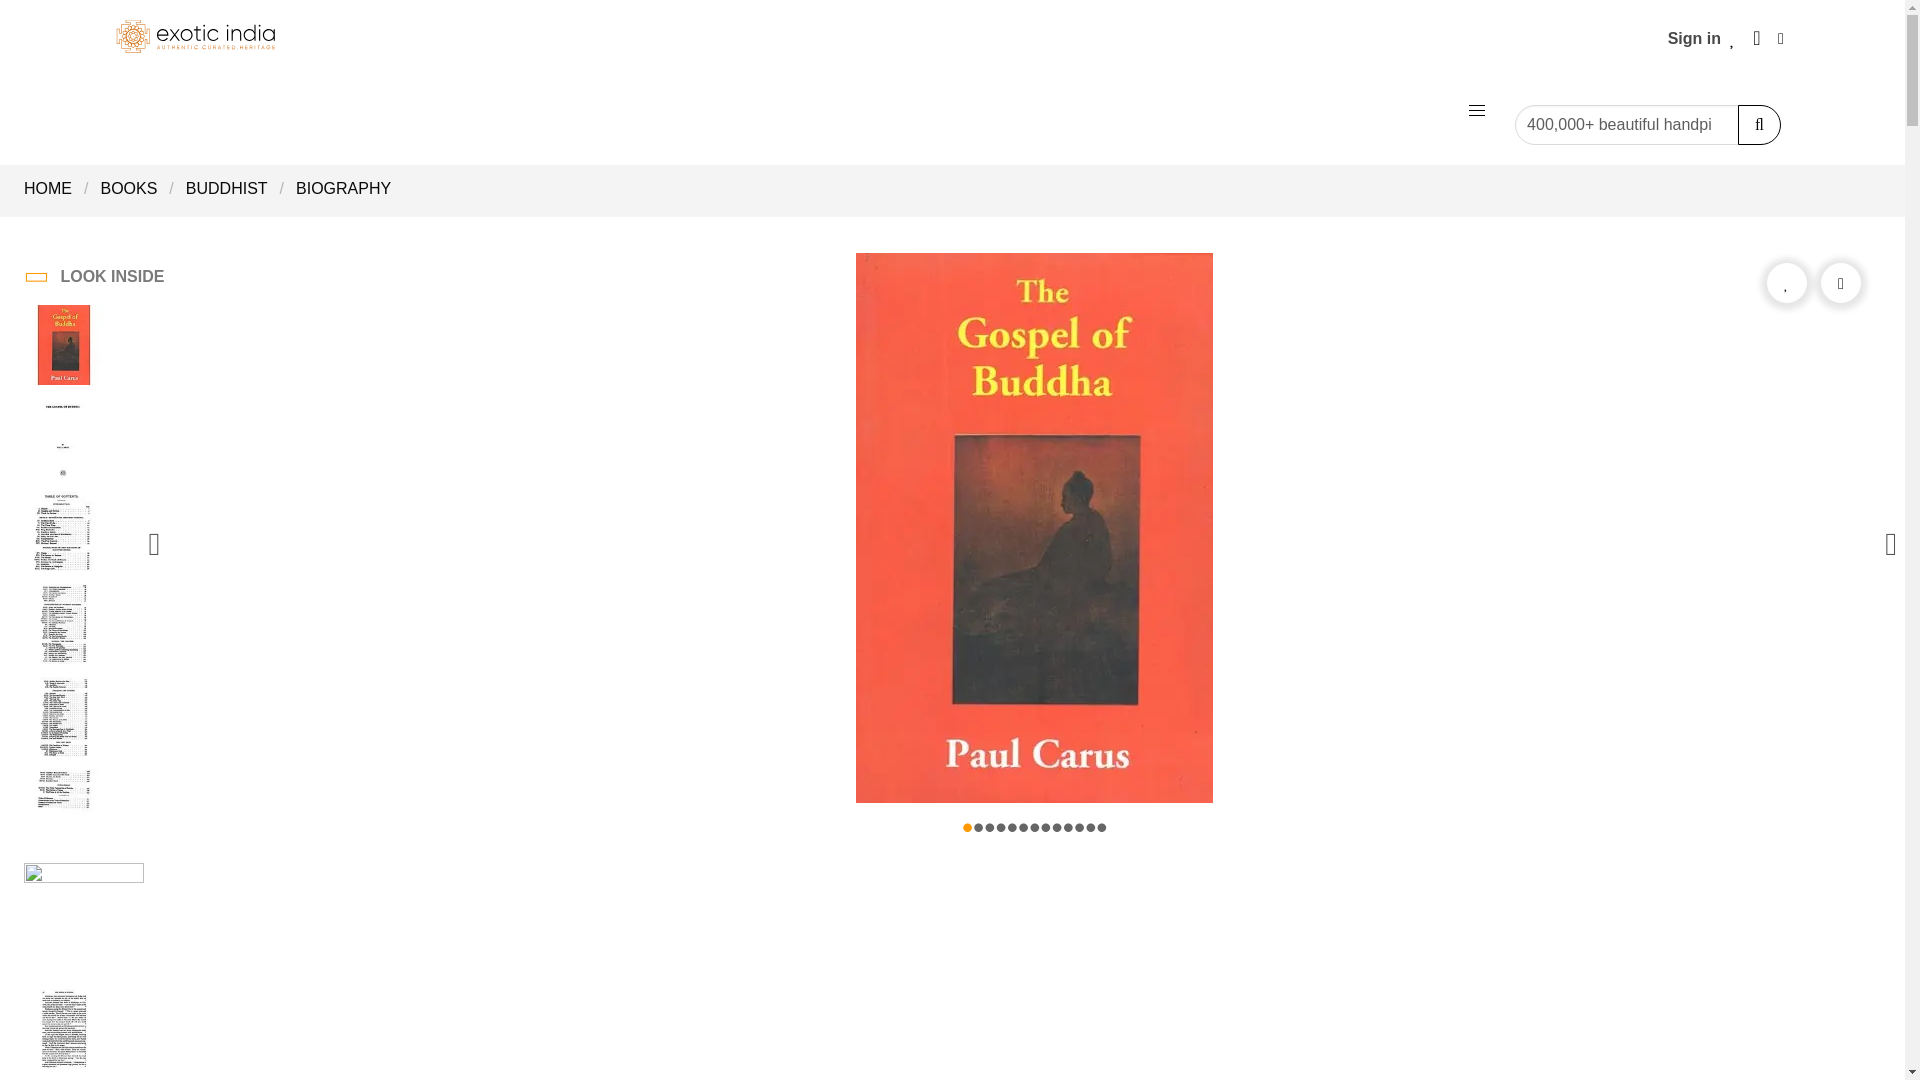  Describe the element at coordinates (128, 188) in the screenshot. I see `BOOKS` at that location.